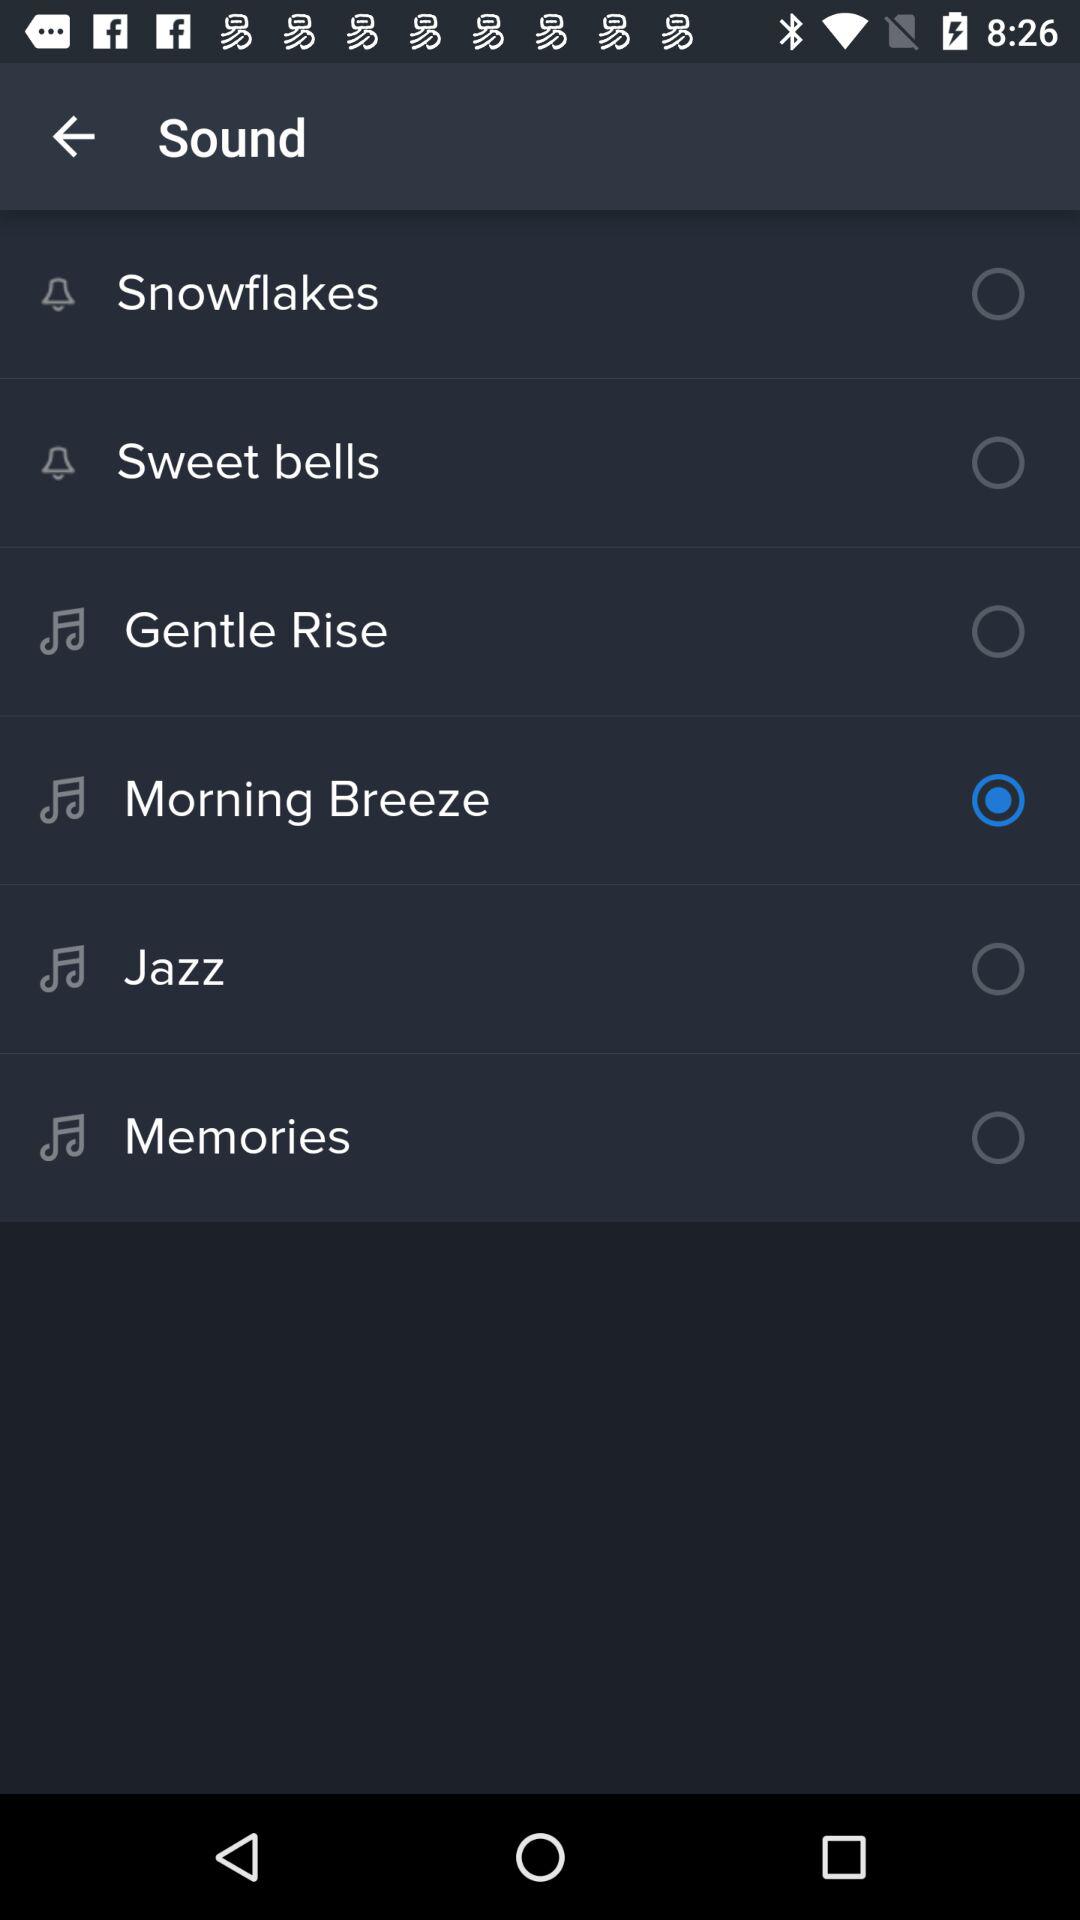 The image size is (1080, 1920). I want to click on press the item above gentle rise item, so click(540, 462).